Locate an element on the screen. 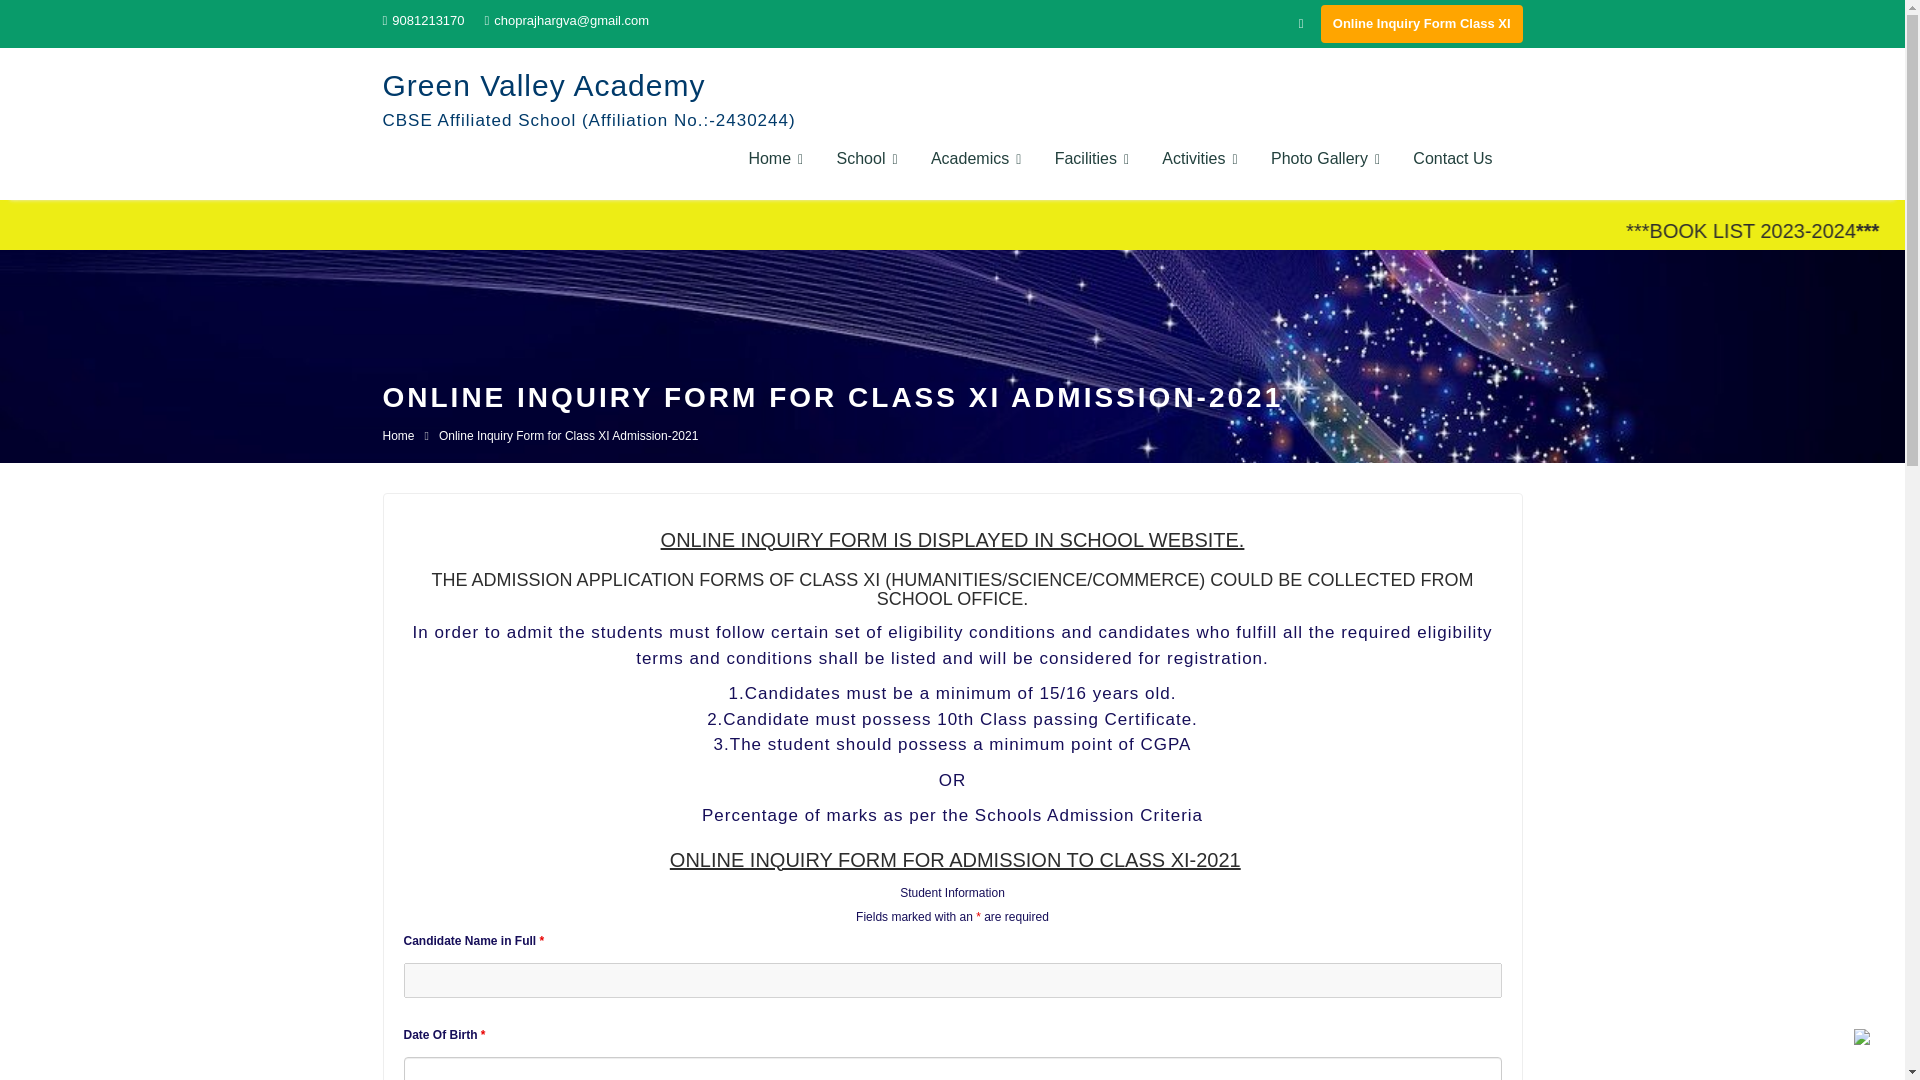 This screenshot has width=1920, height=1080. School is located at coordinates (867, 158).